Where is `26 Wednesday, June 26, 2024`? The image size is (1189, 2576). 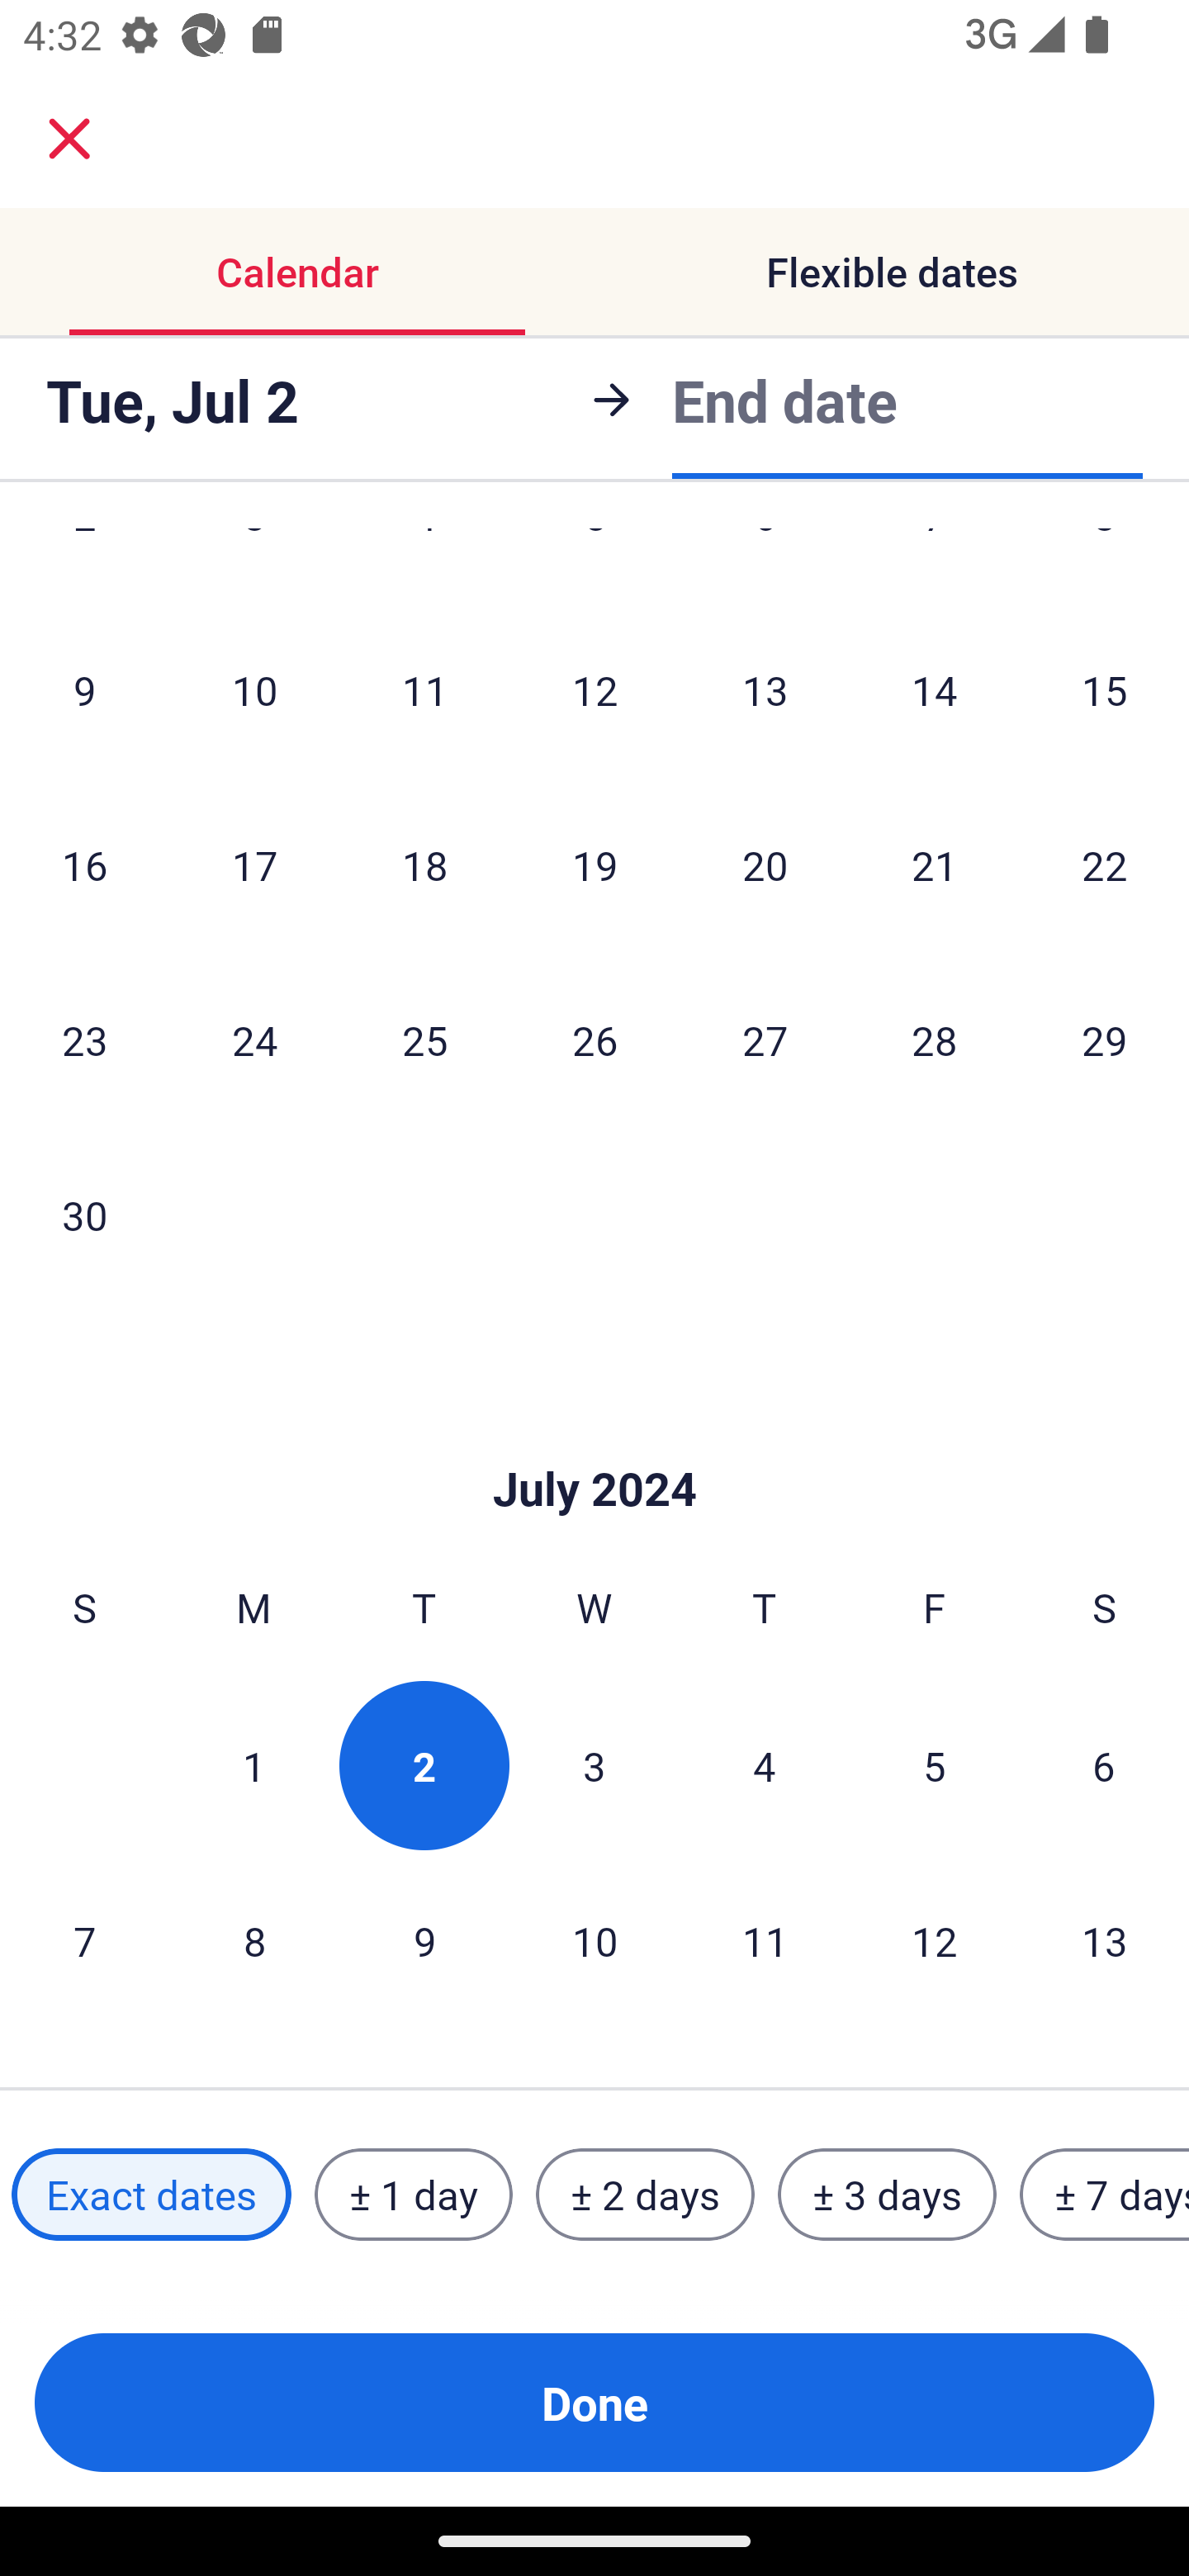
26 Wednesday, June 26, 2024 is located at coordinates (594, 1040).